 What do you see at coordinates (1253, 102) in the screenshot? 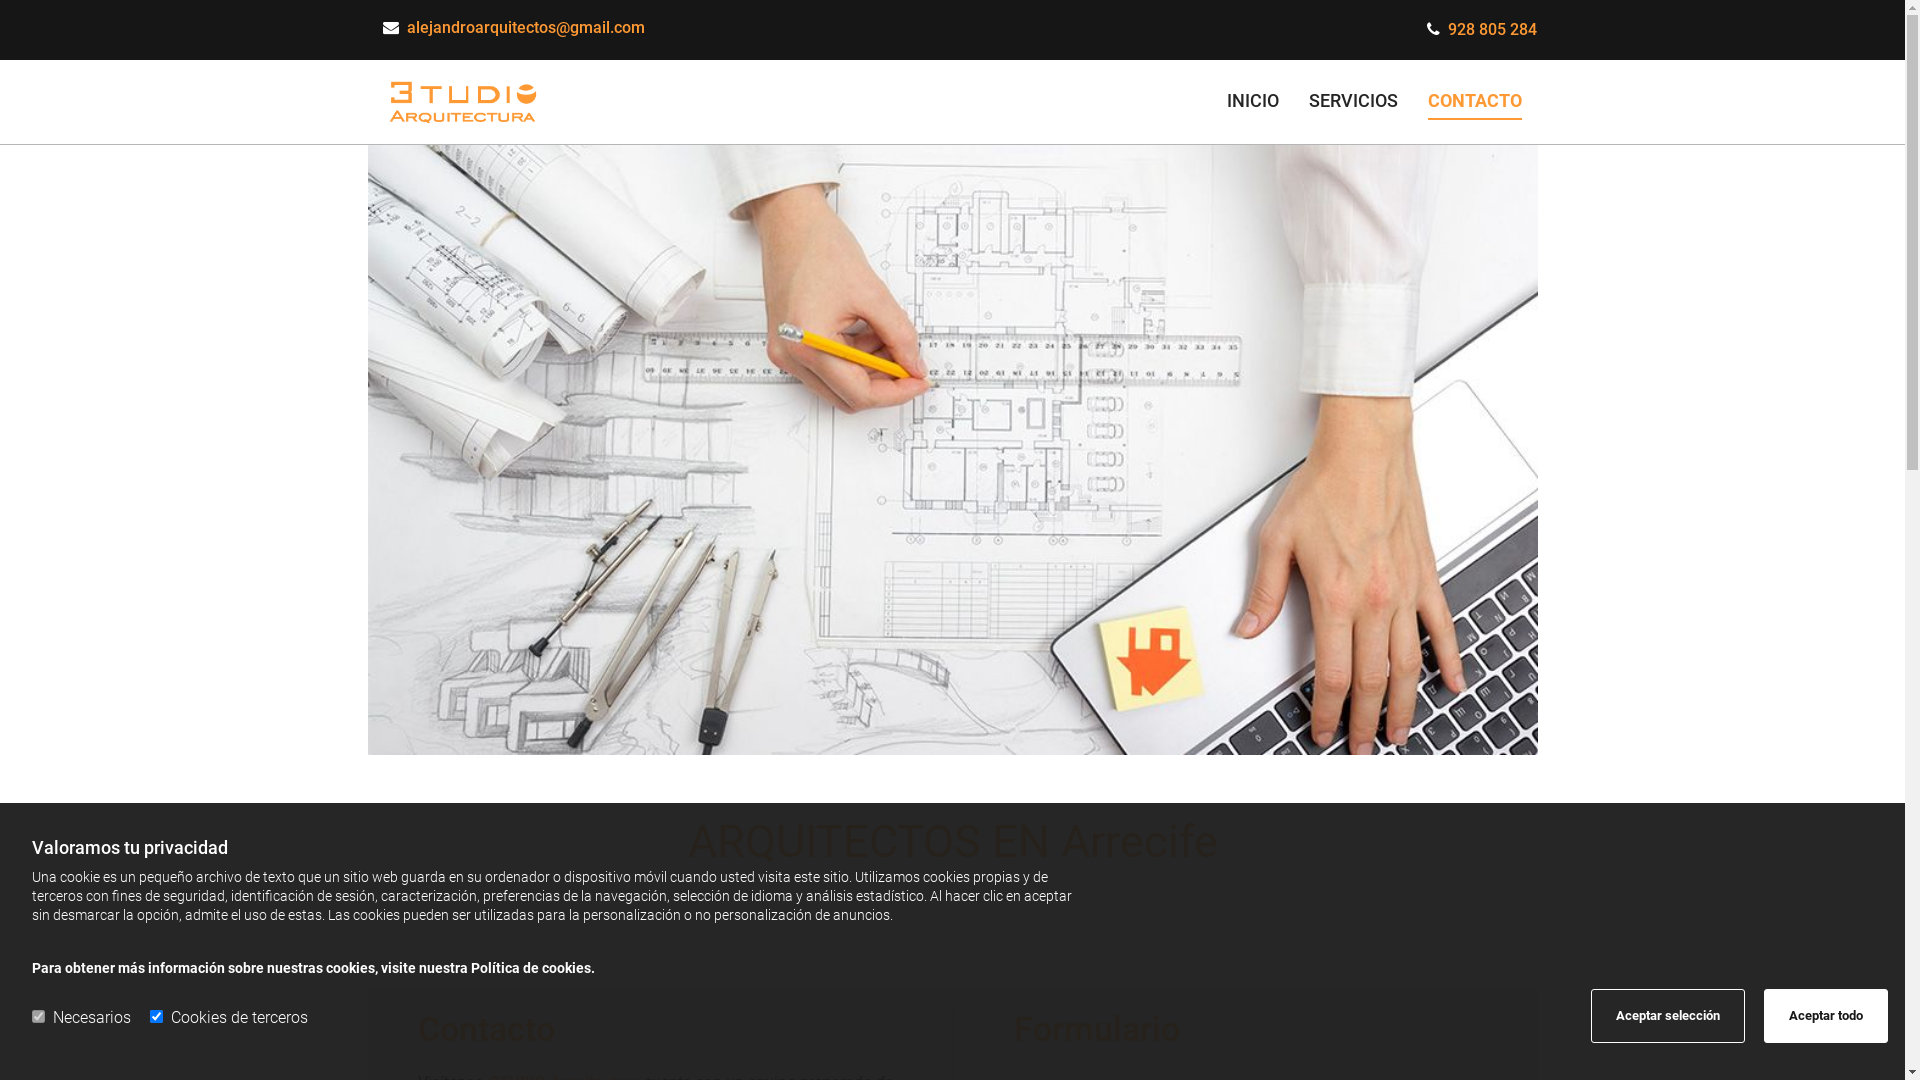
I see `INICIO` at bounding box center [1253, 102].